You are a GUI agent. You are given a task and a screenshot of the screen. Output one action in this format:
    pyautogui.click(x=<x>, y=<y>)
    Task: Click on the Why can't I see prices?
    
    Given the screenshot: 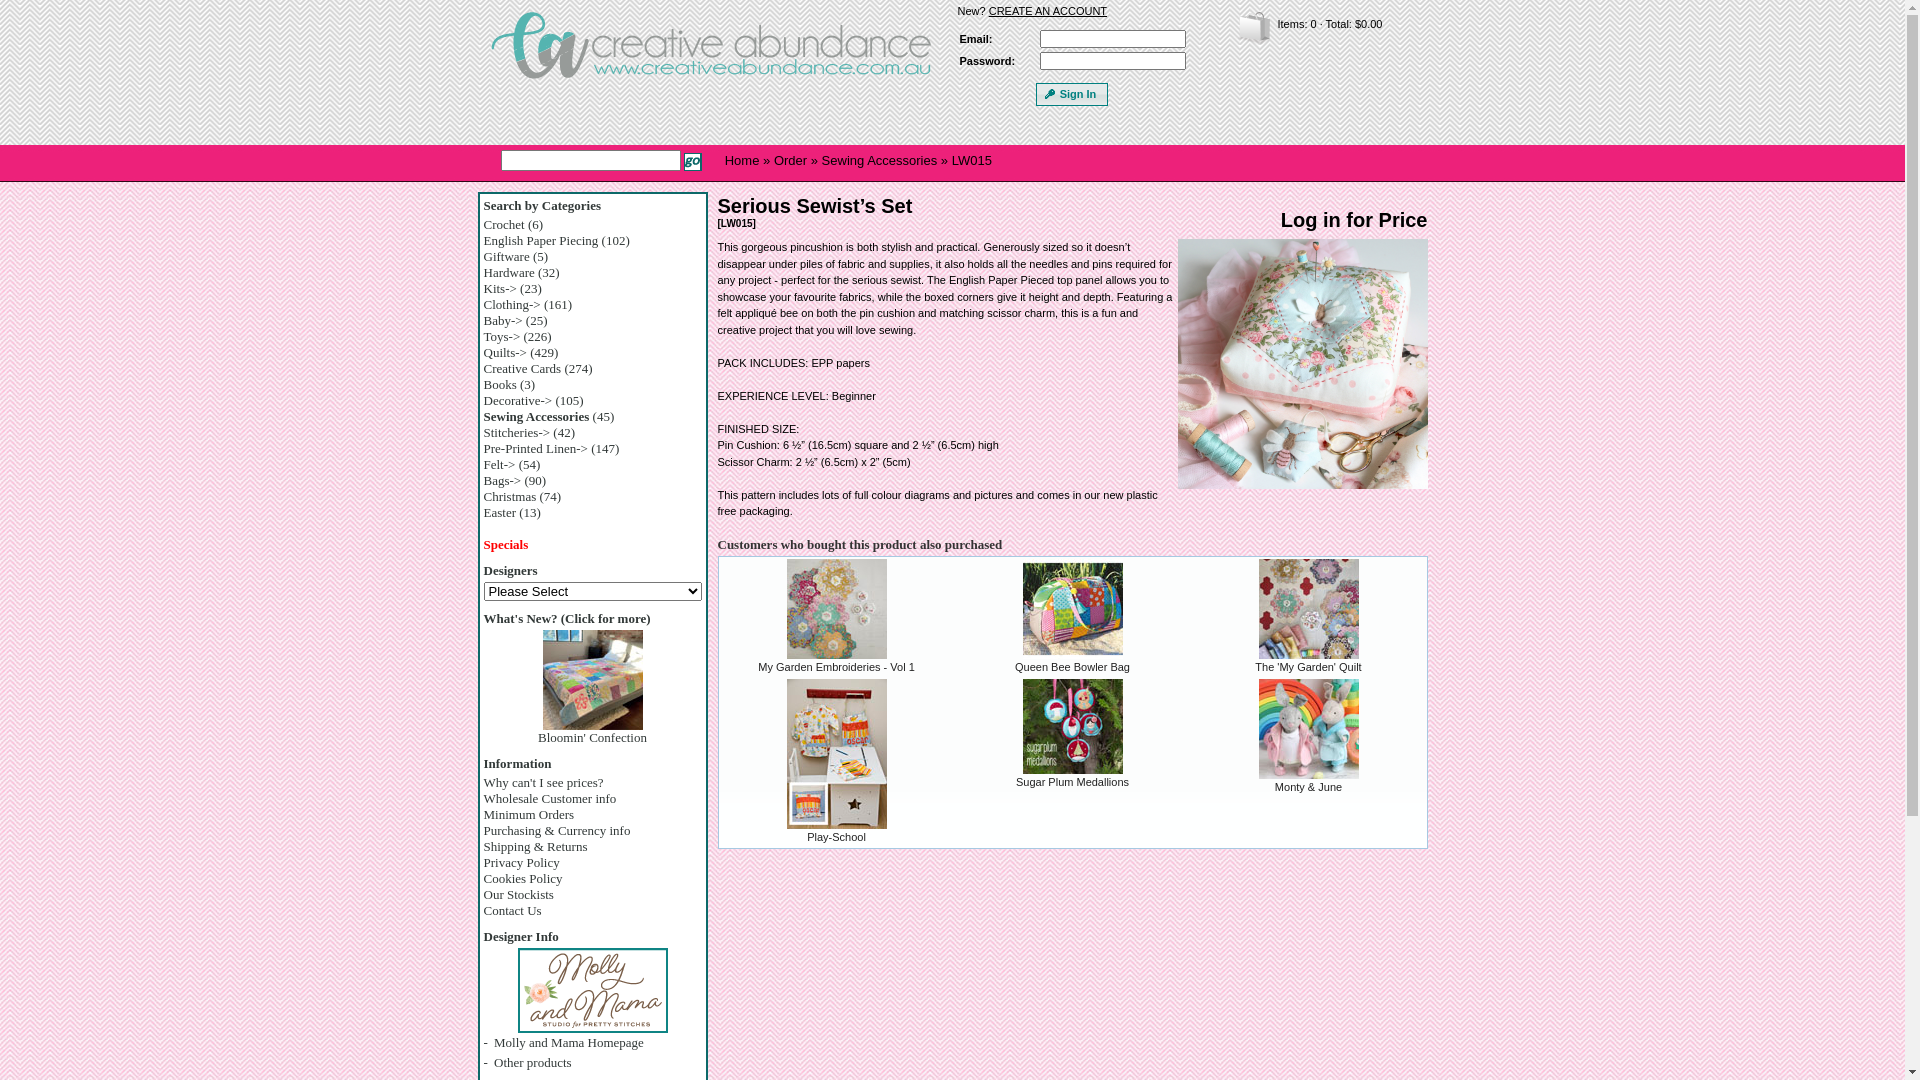 What is the action you would take?
    pyautogui.click(x=544, y=782)
    